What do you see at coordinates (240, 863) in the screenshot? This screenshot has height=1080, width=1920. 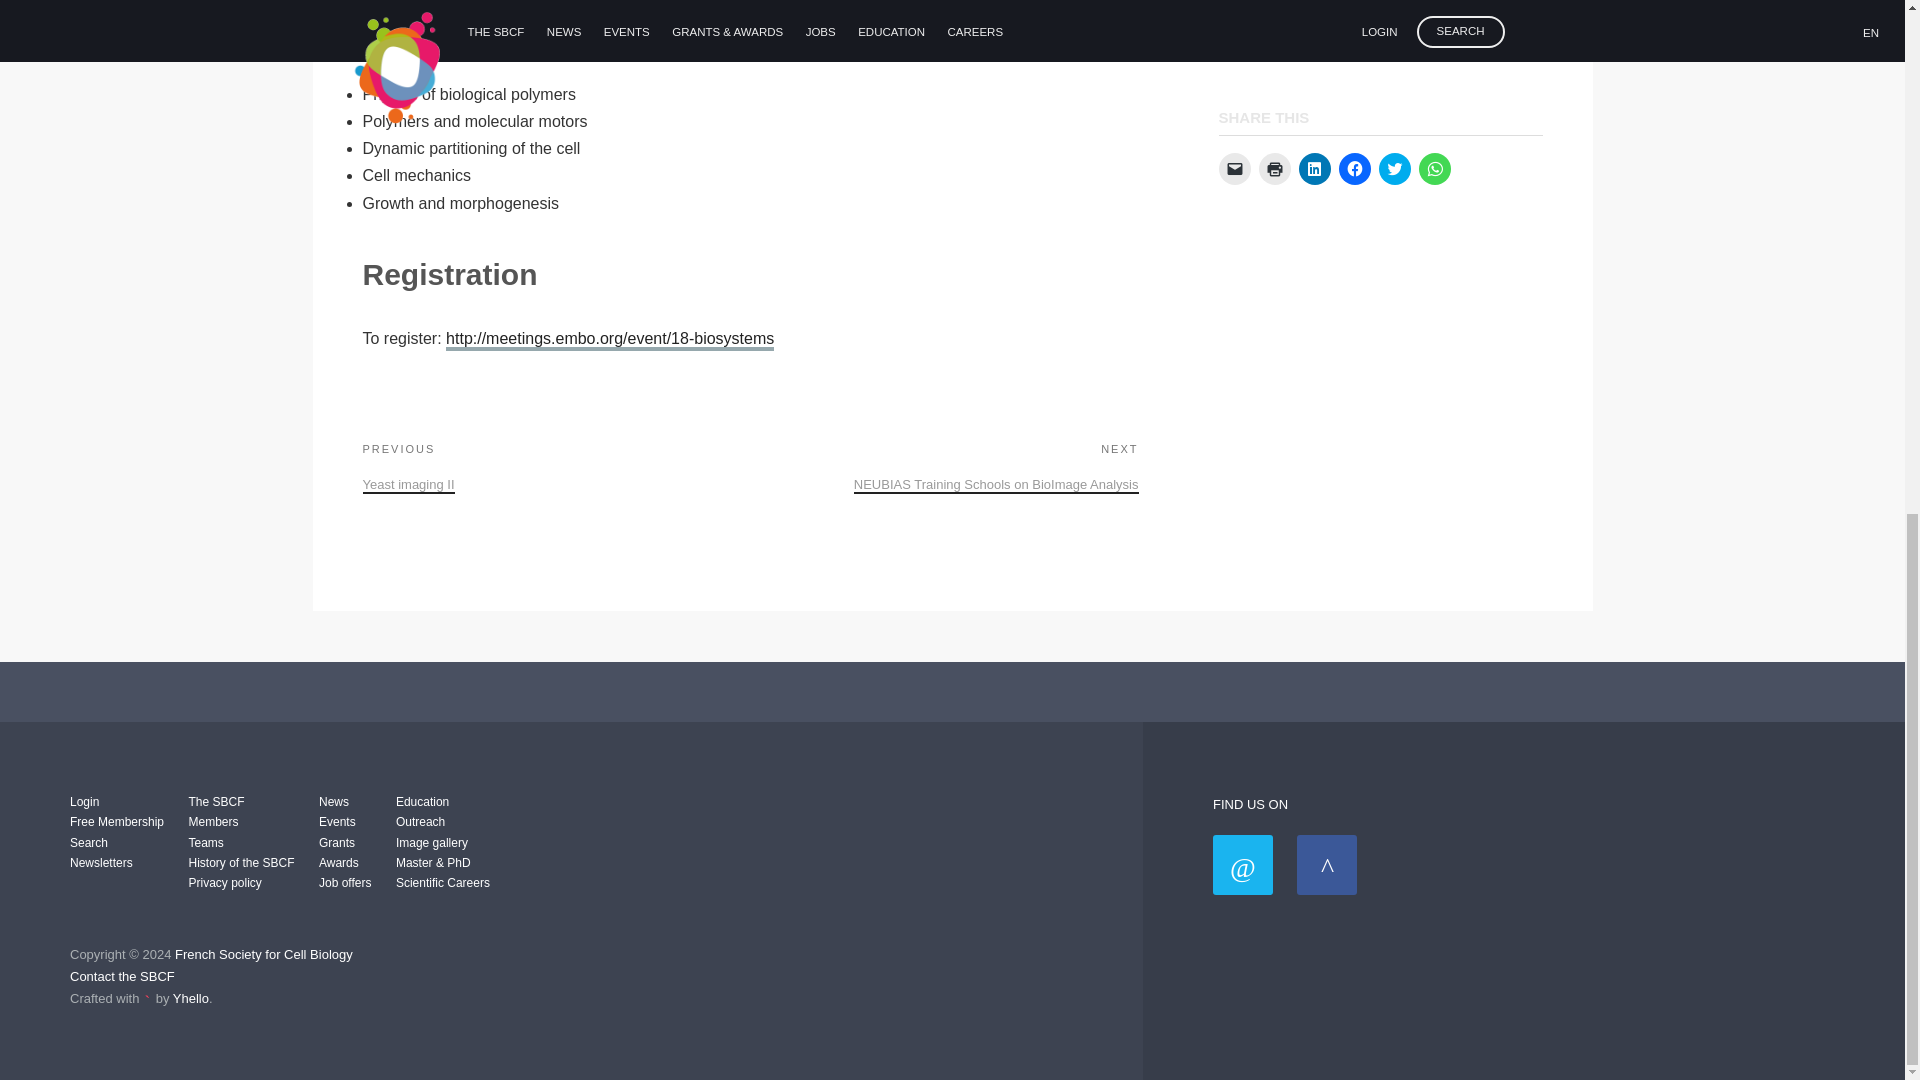 I see `The SBCF` at bounding box center [240, 863].